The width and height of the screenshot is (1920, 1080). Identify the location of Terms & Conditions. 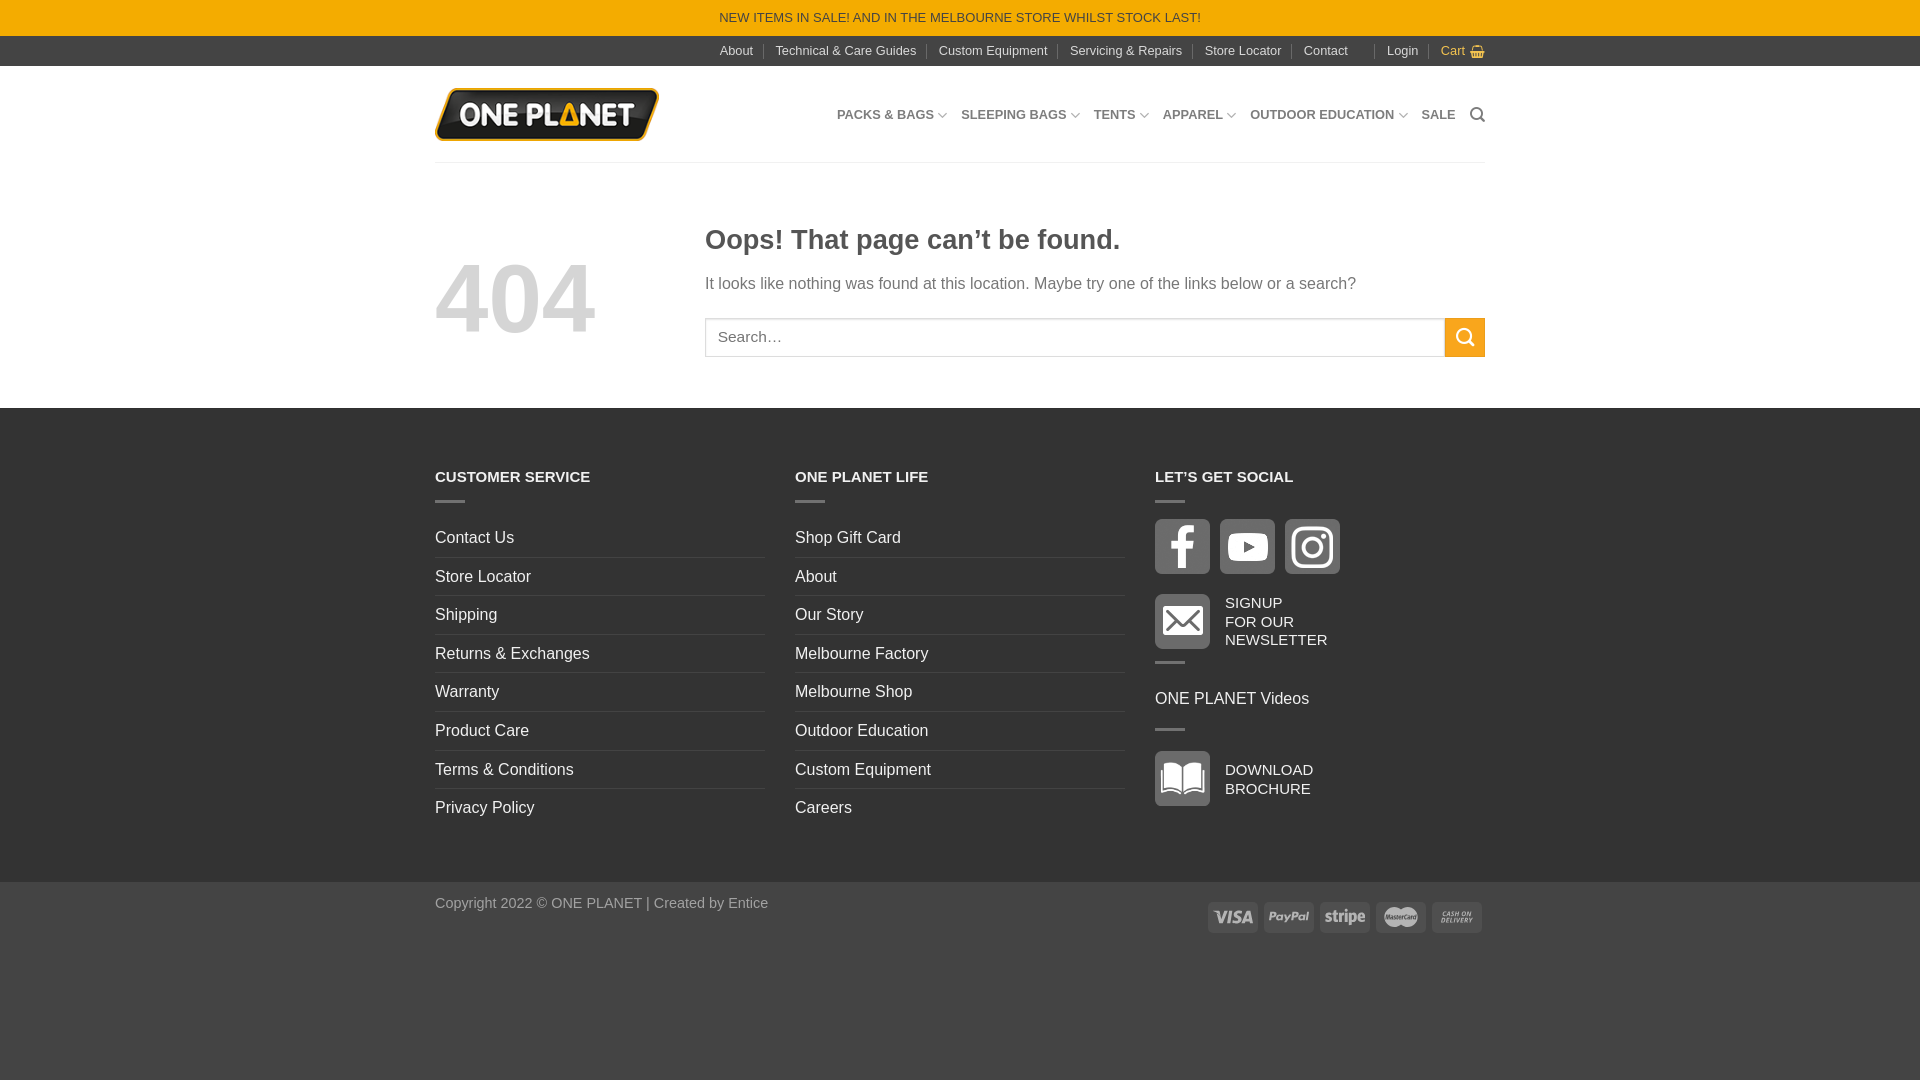
(504, 770).